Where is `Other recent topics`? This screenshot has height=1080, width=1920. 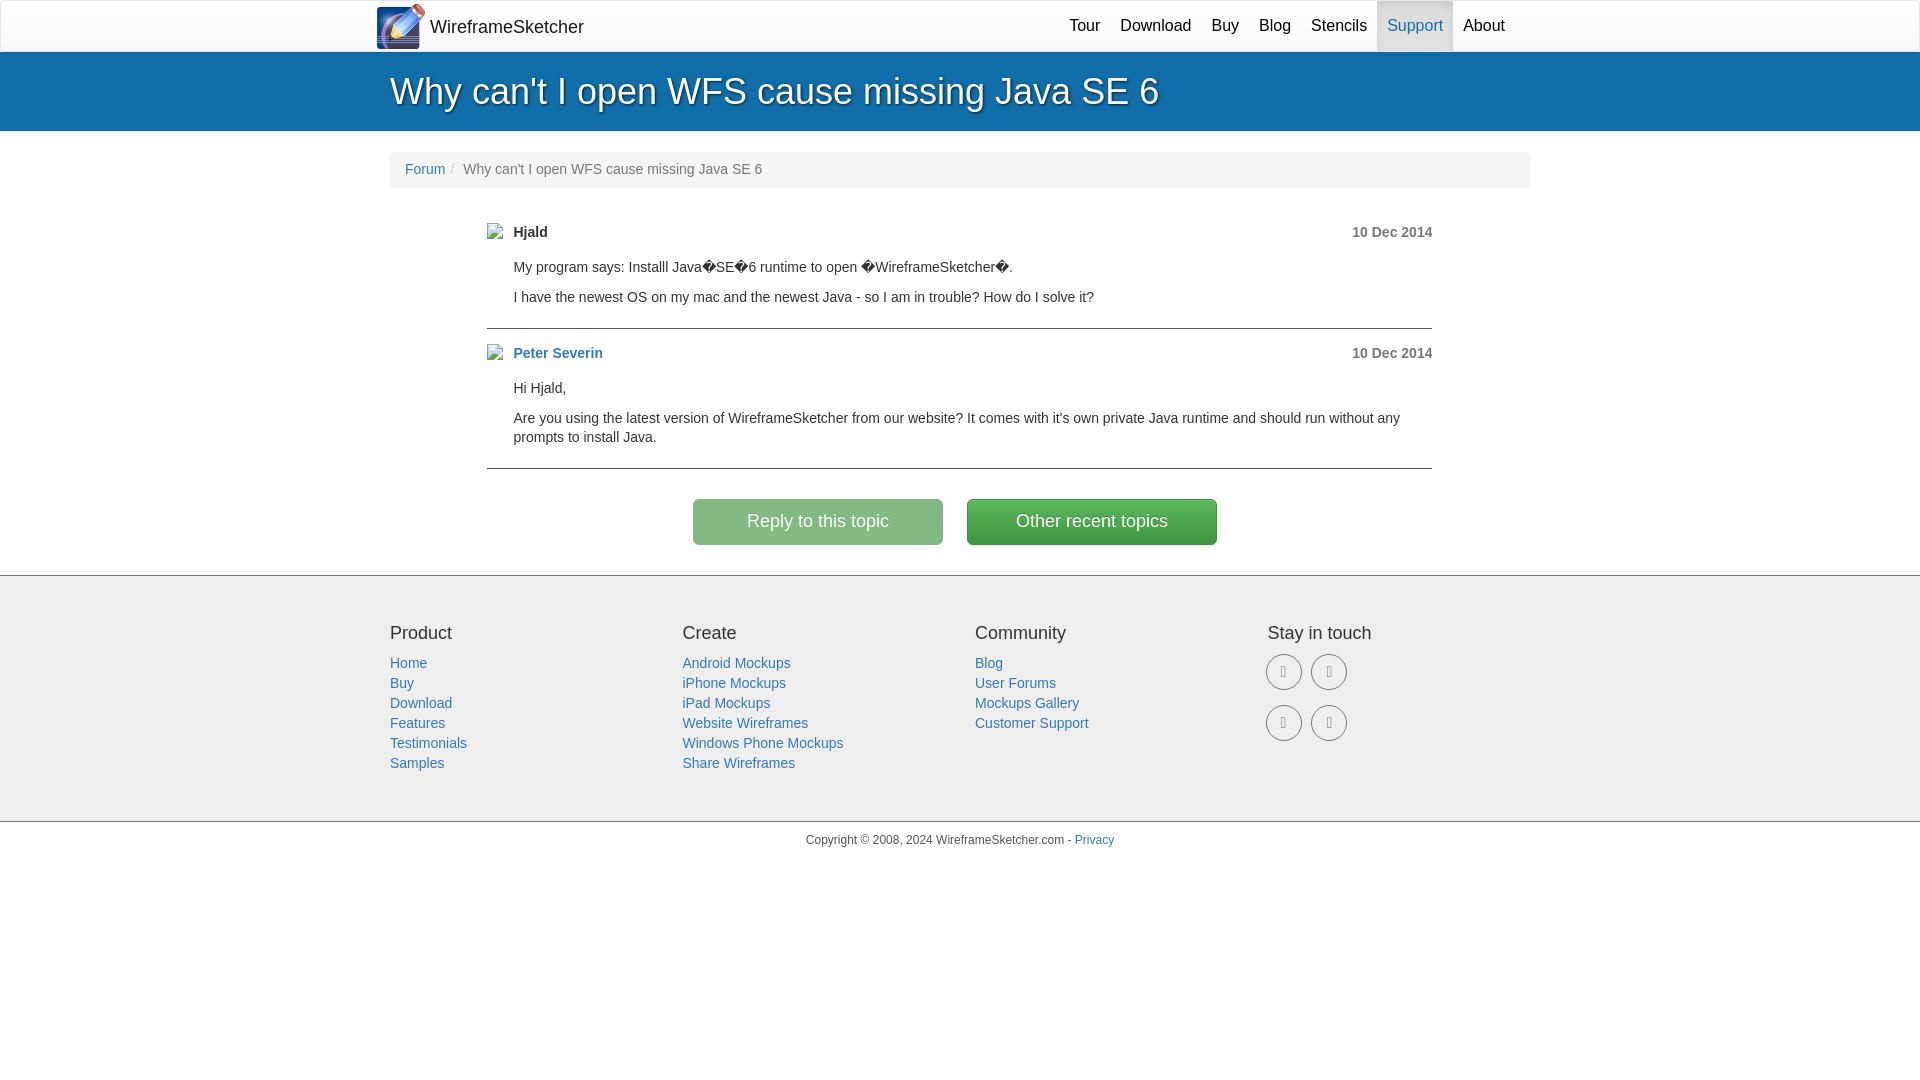 Other recent topics is located at coordinates (1092, 522).